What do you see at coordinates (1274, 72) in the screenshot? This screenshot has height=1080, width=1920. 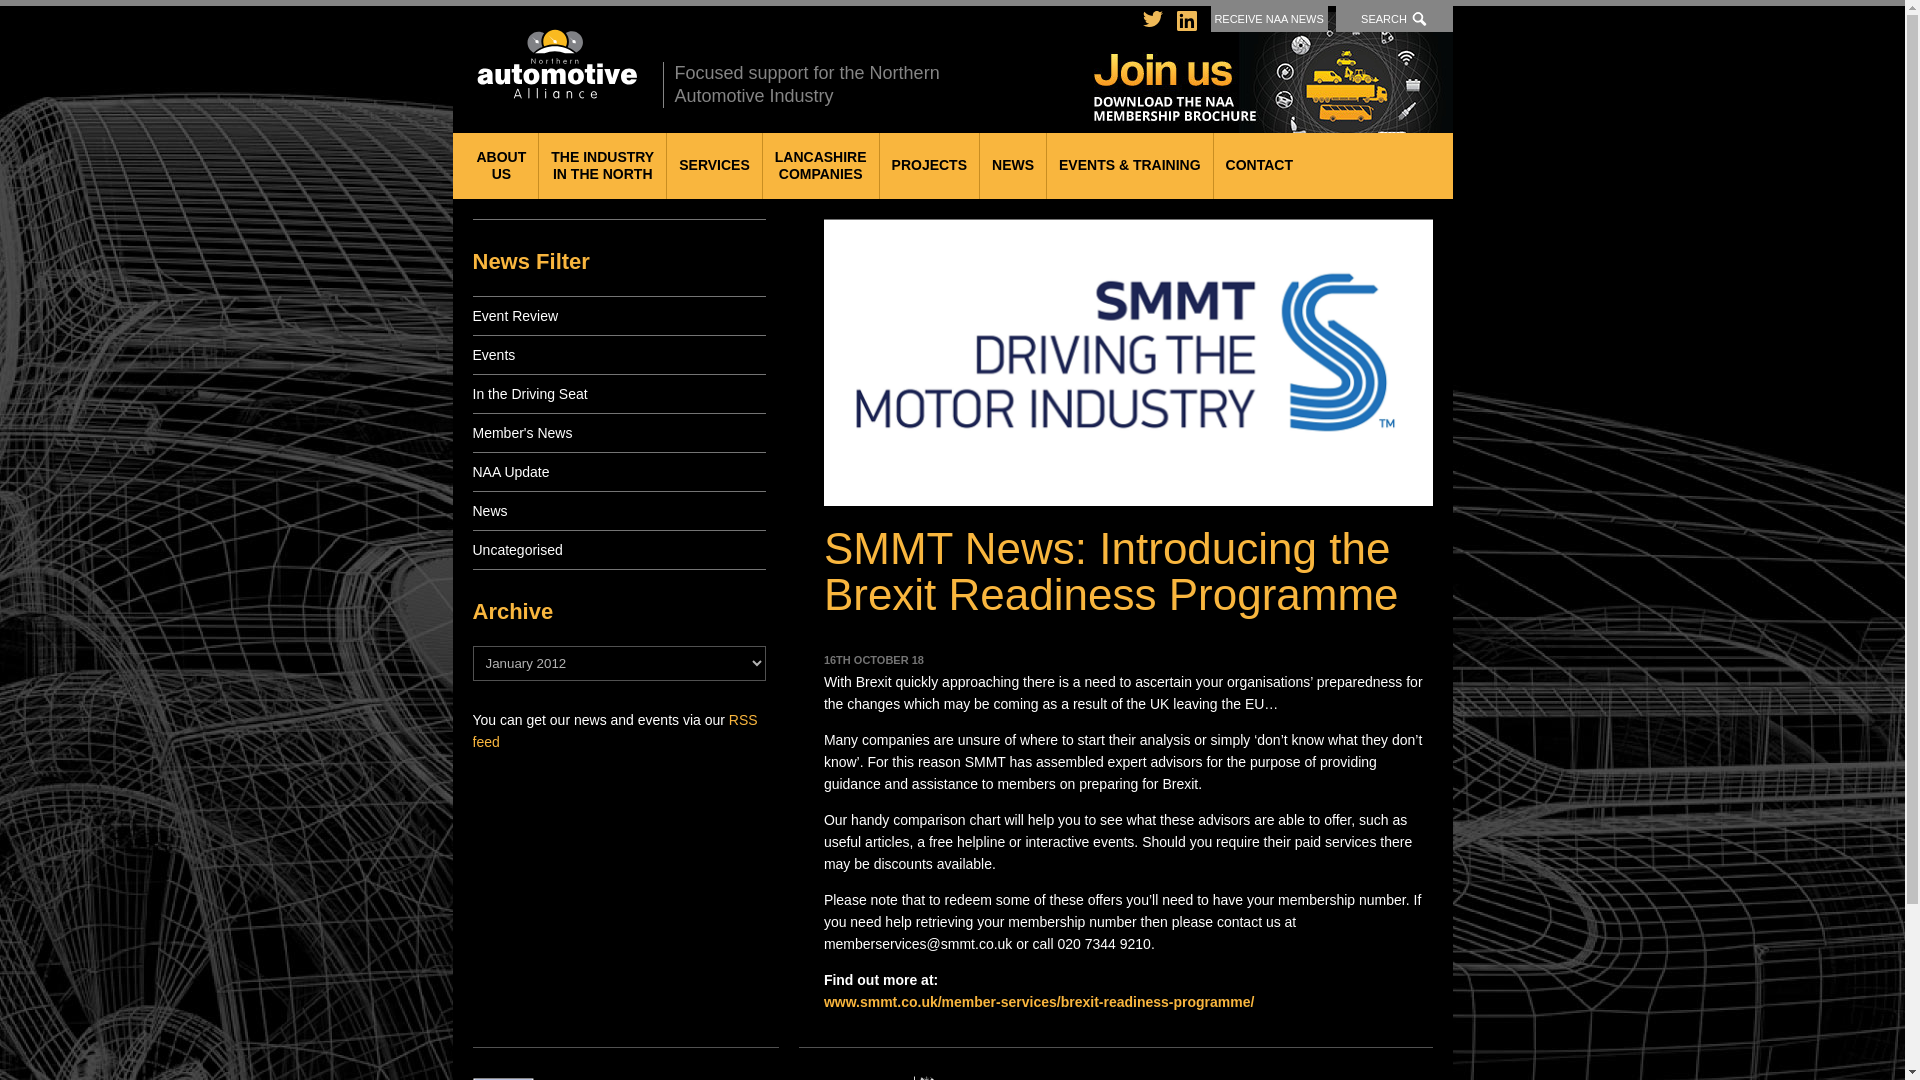 I see `SEARCH` at bounding box center [1274, 72].